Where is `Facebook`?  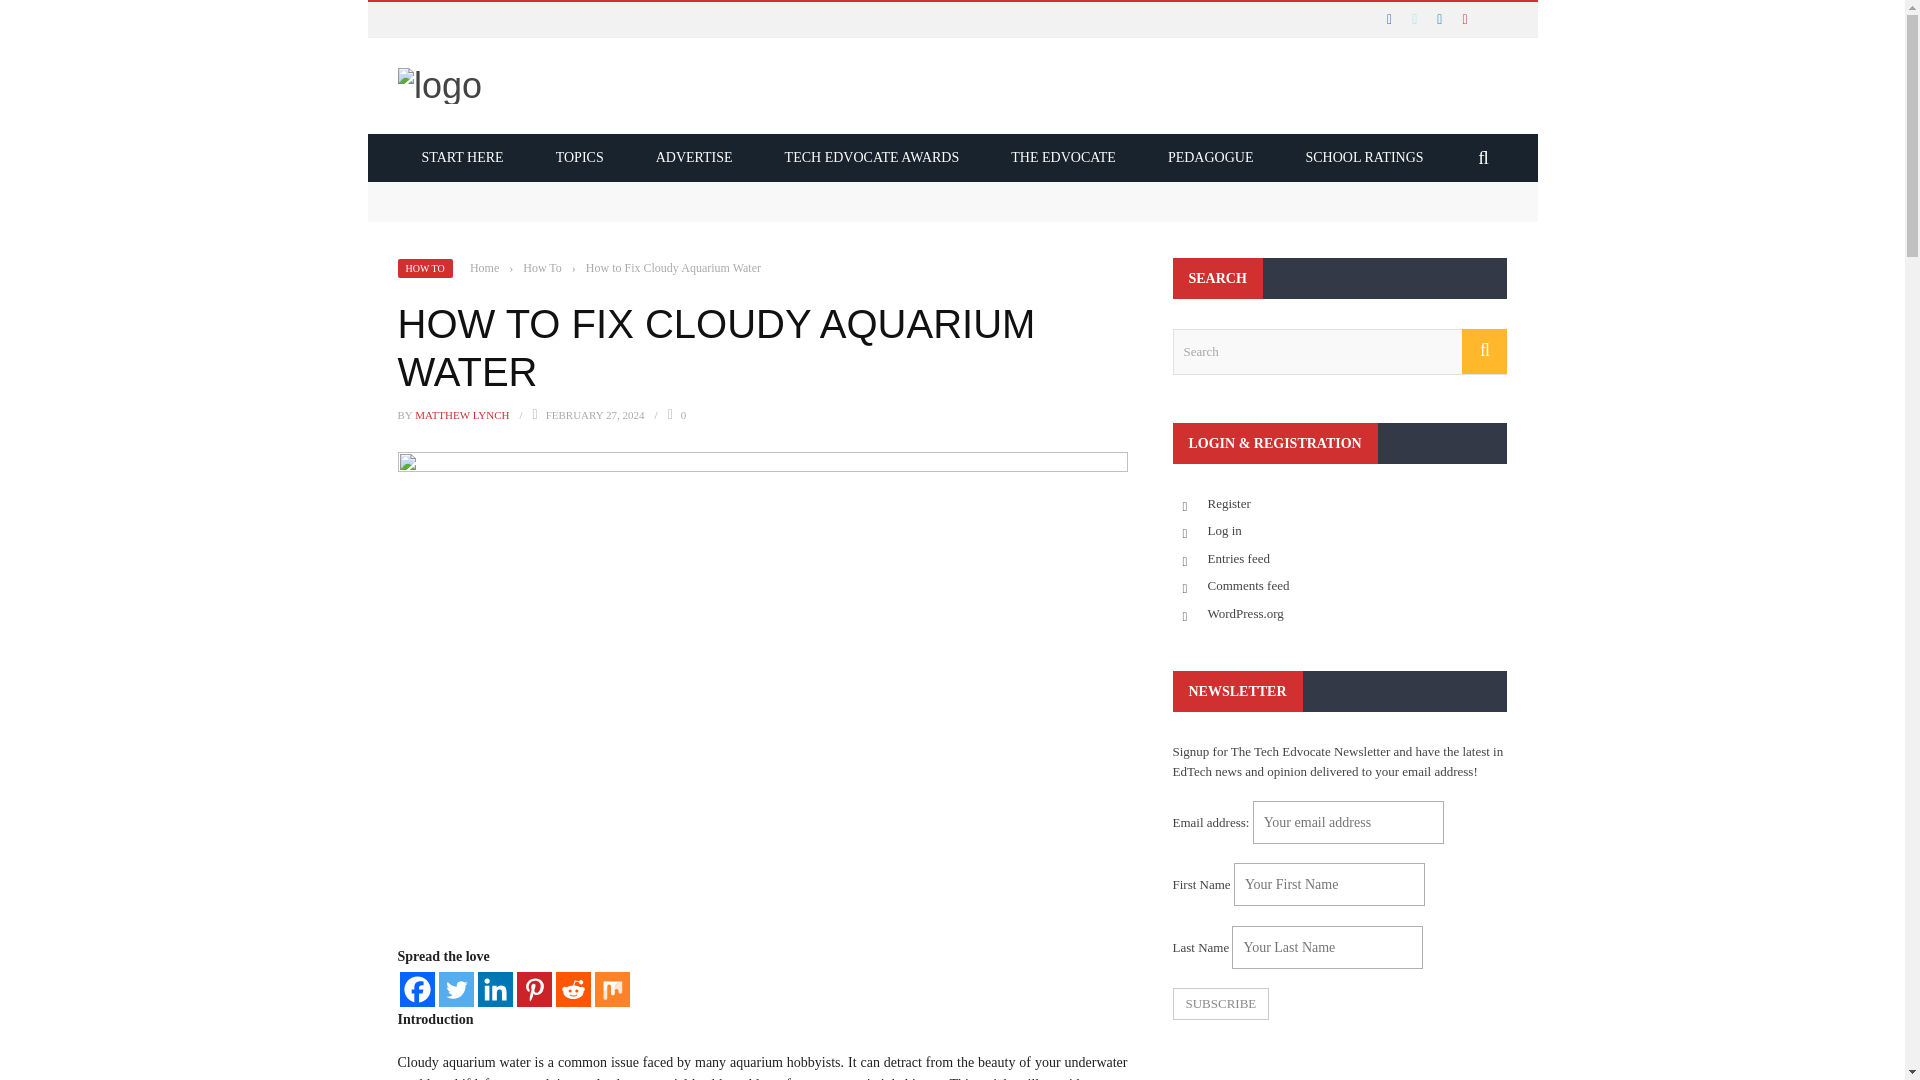
Facebook is located at coordinates (417, 989).